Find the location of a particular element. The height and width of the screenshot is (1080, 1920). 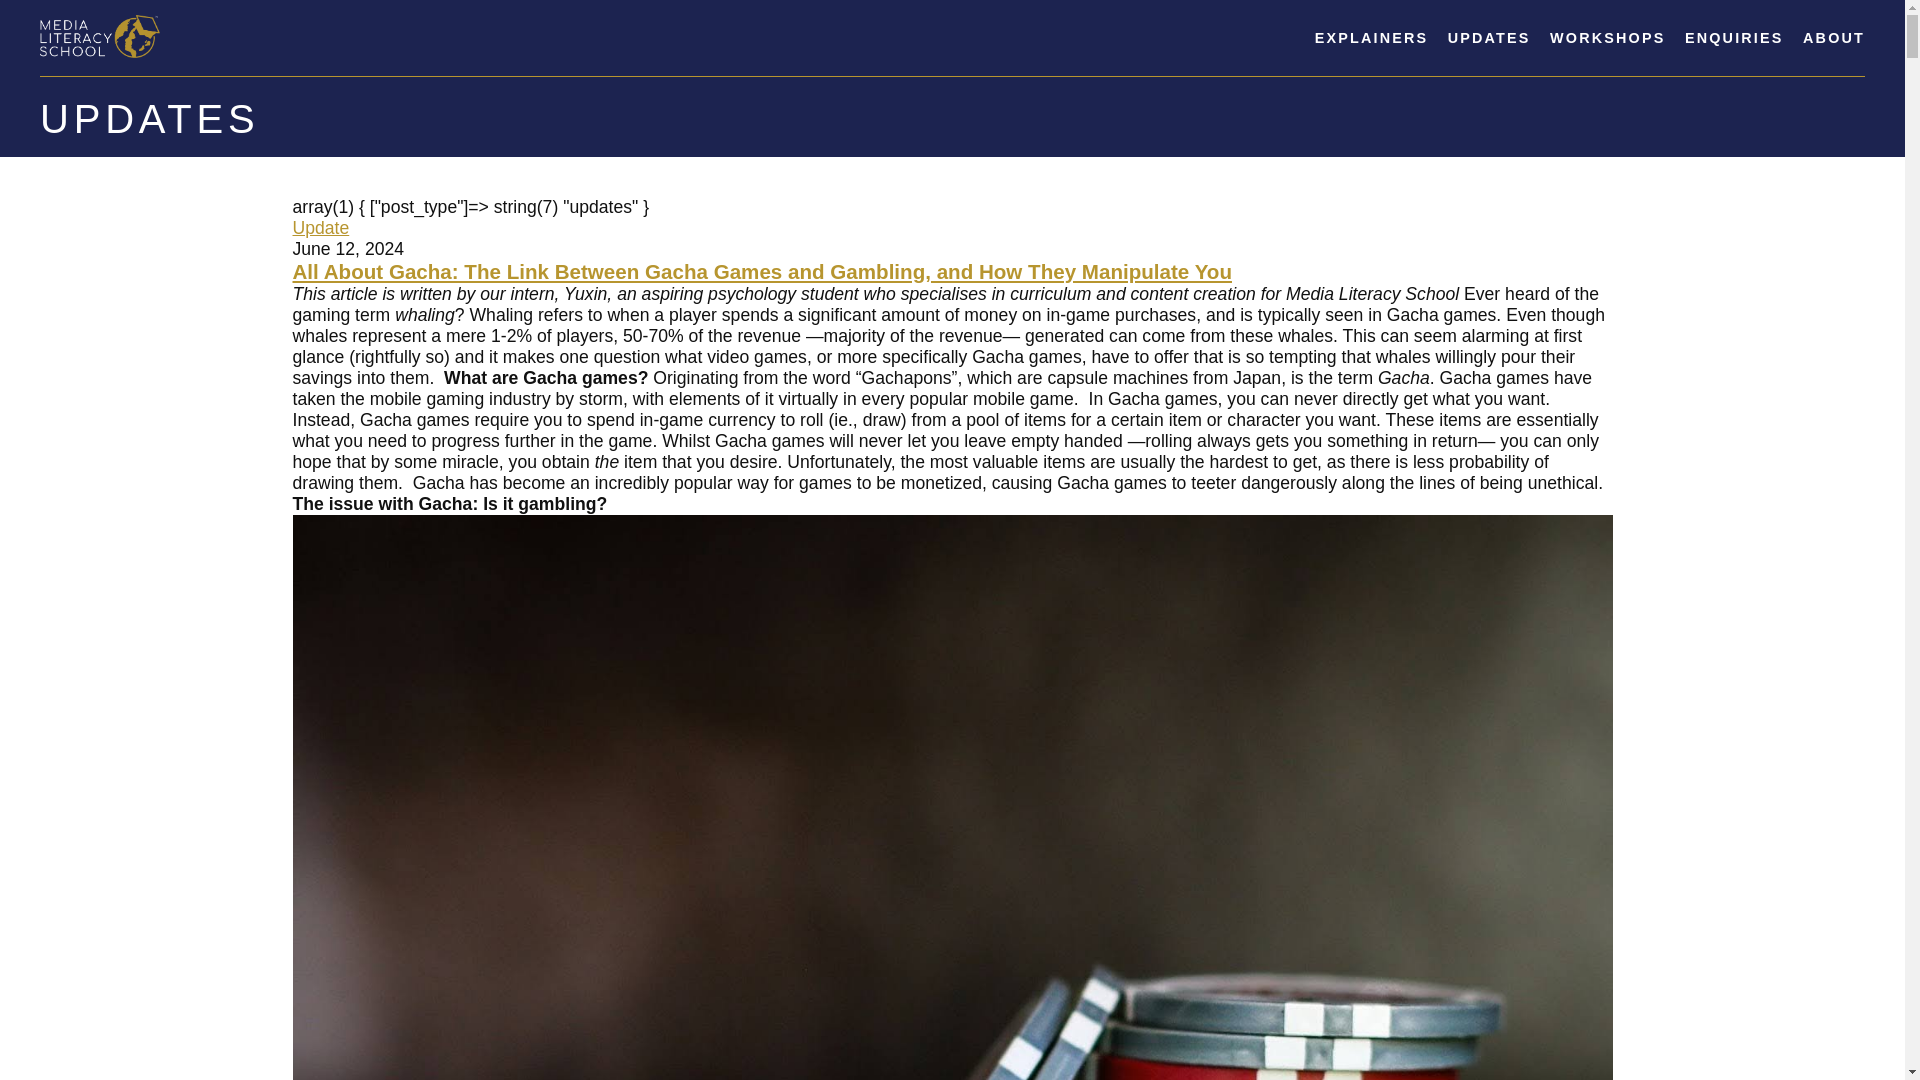

EXPLAINERS is located at coordinates (1372, 38).